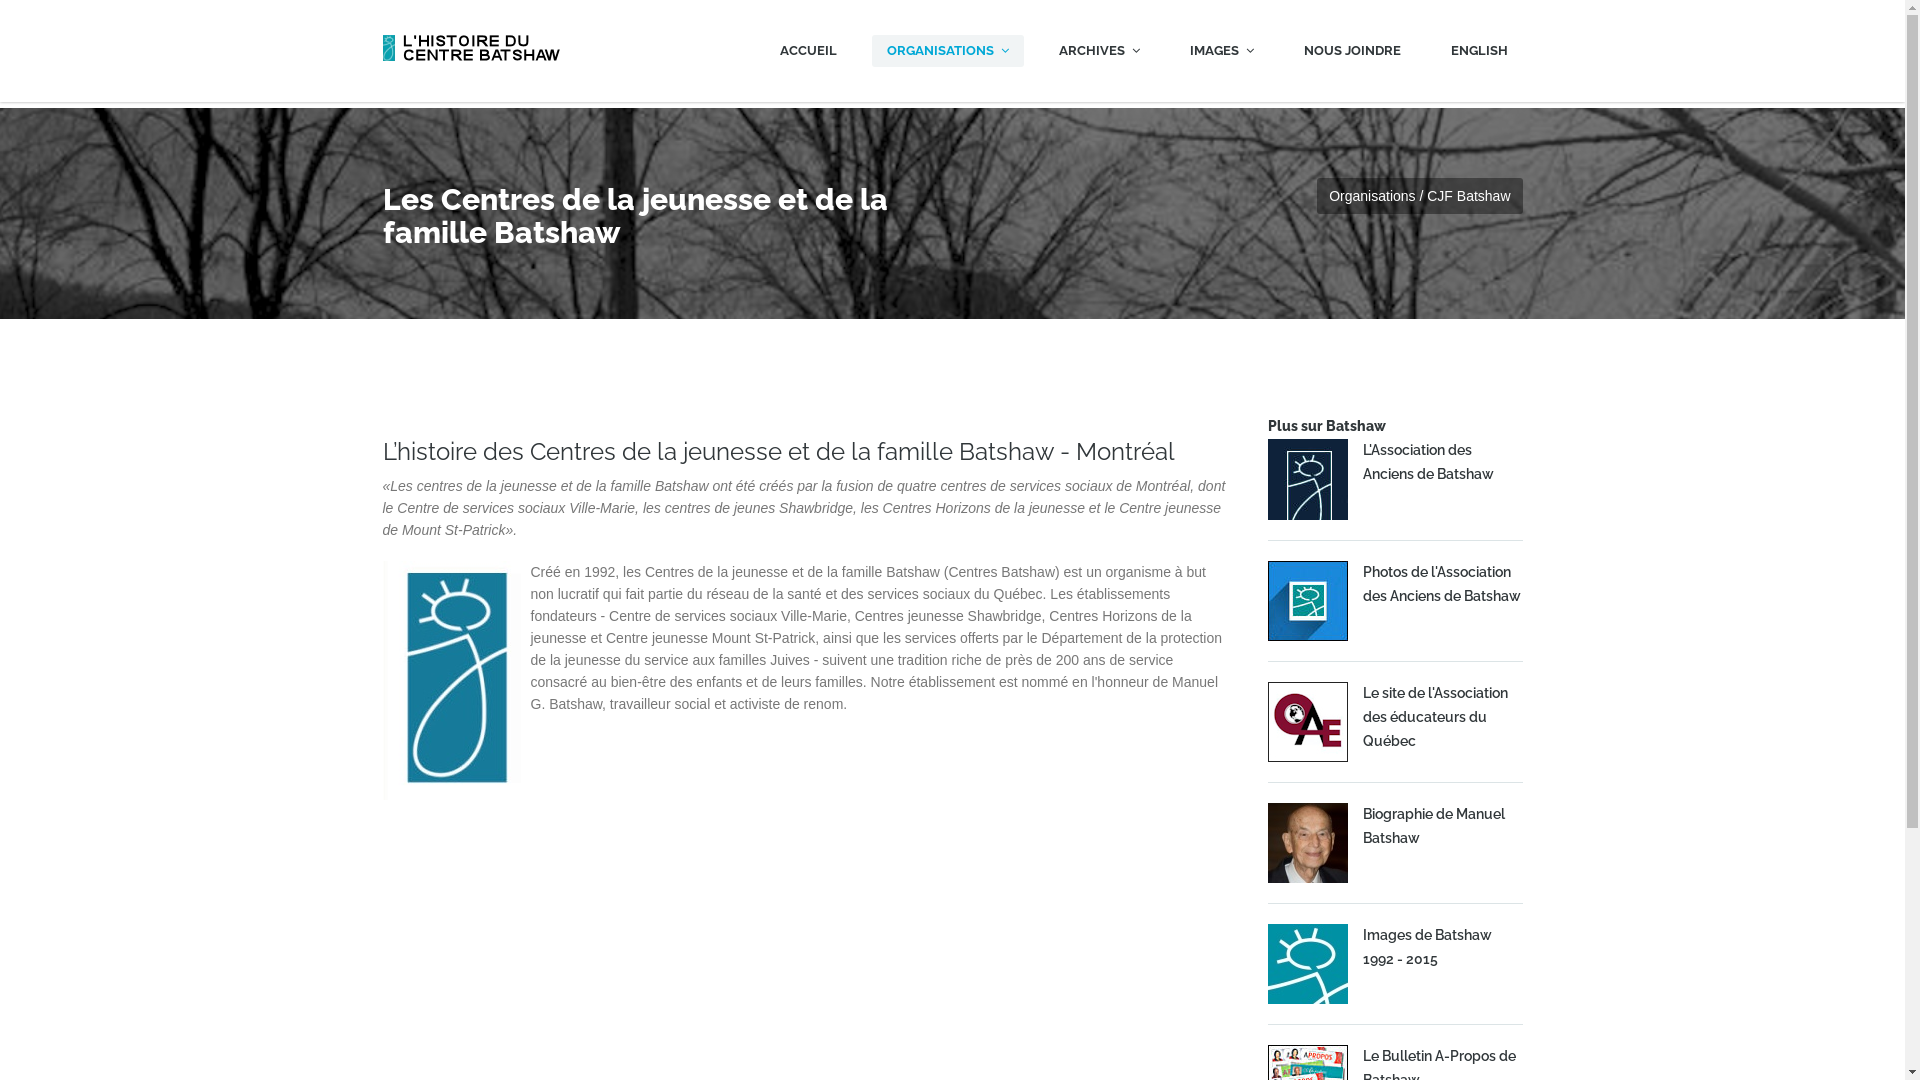 The height and width of the screenshot is (1080, 1920). Describe the element at coordinates (1480, 51) in the screenshot. I see `ENGLISH` at that location.